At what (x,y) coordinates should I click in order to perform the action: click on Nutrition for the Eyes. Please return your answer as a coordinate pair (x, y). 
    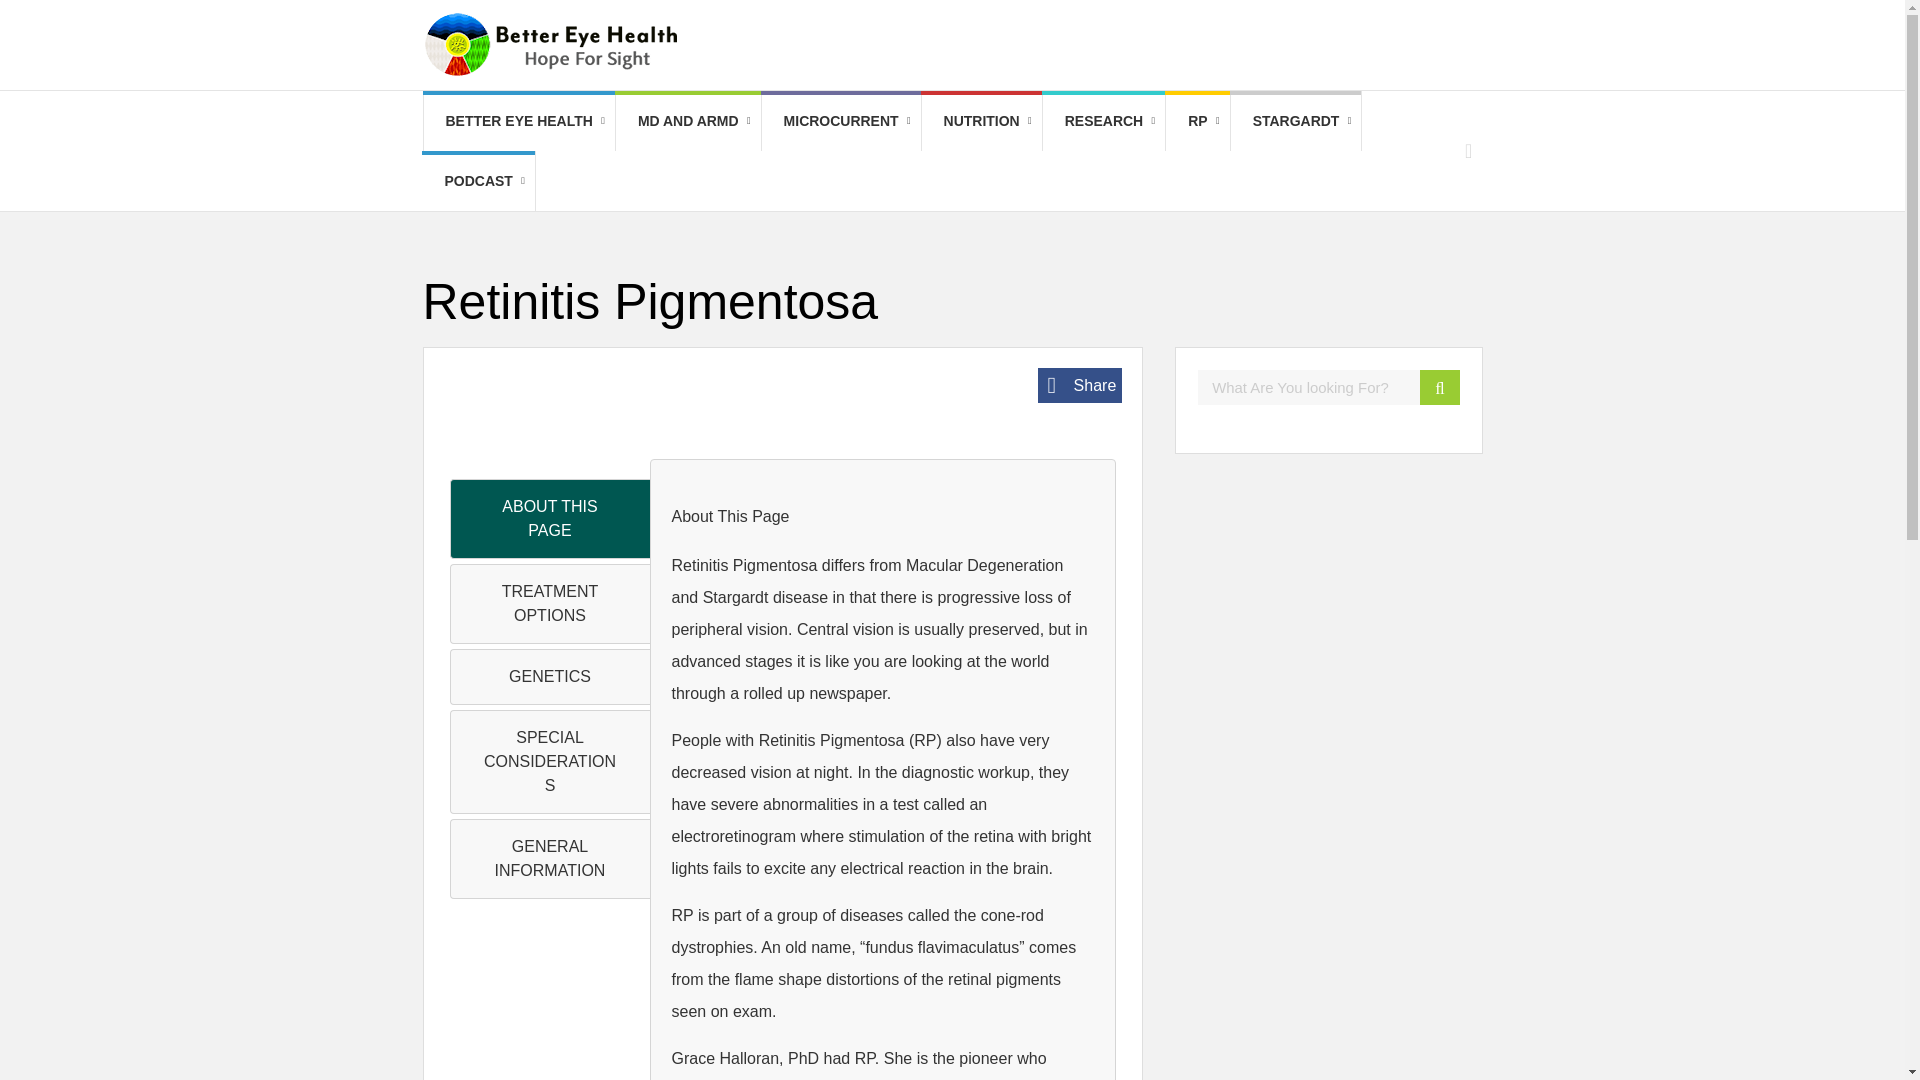
    Looking at the image, I should click on (982, 120).